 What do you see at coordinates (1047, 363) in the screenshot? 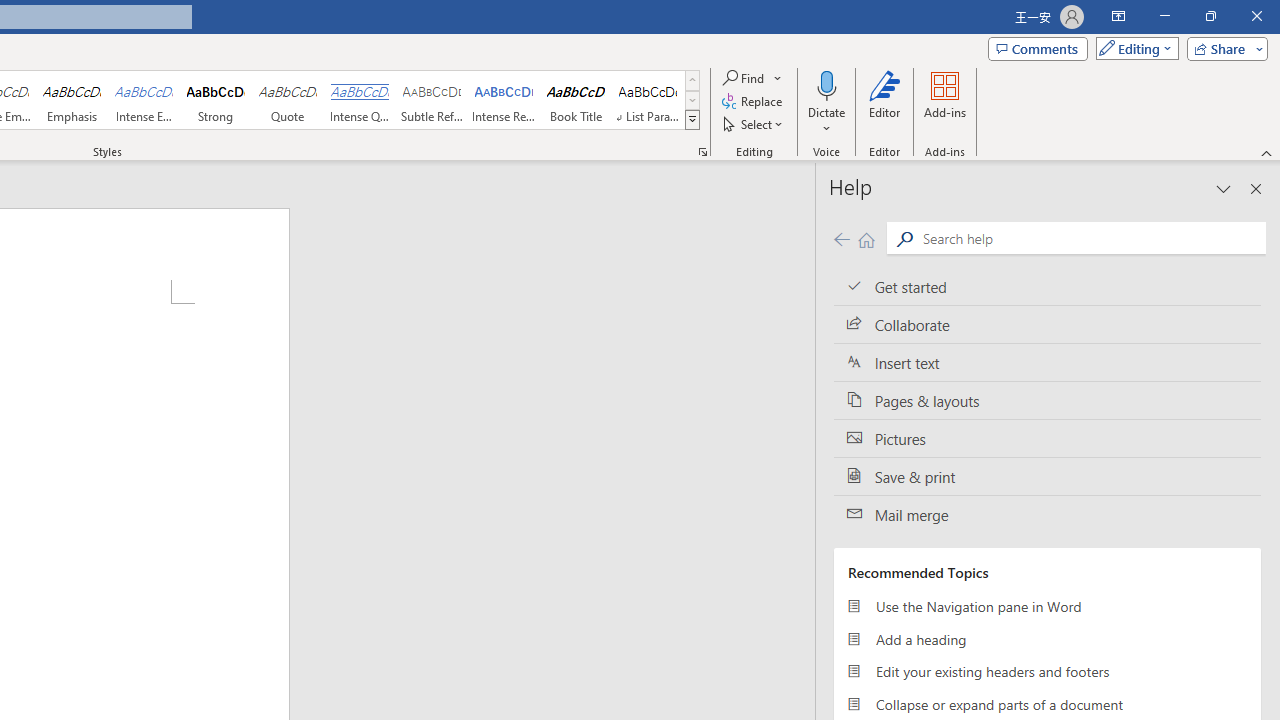
I see `Insert text` at bounding box center [1047, 363].